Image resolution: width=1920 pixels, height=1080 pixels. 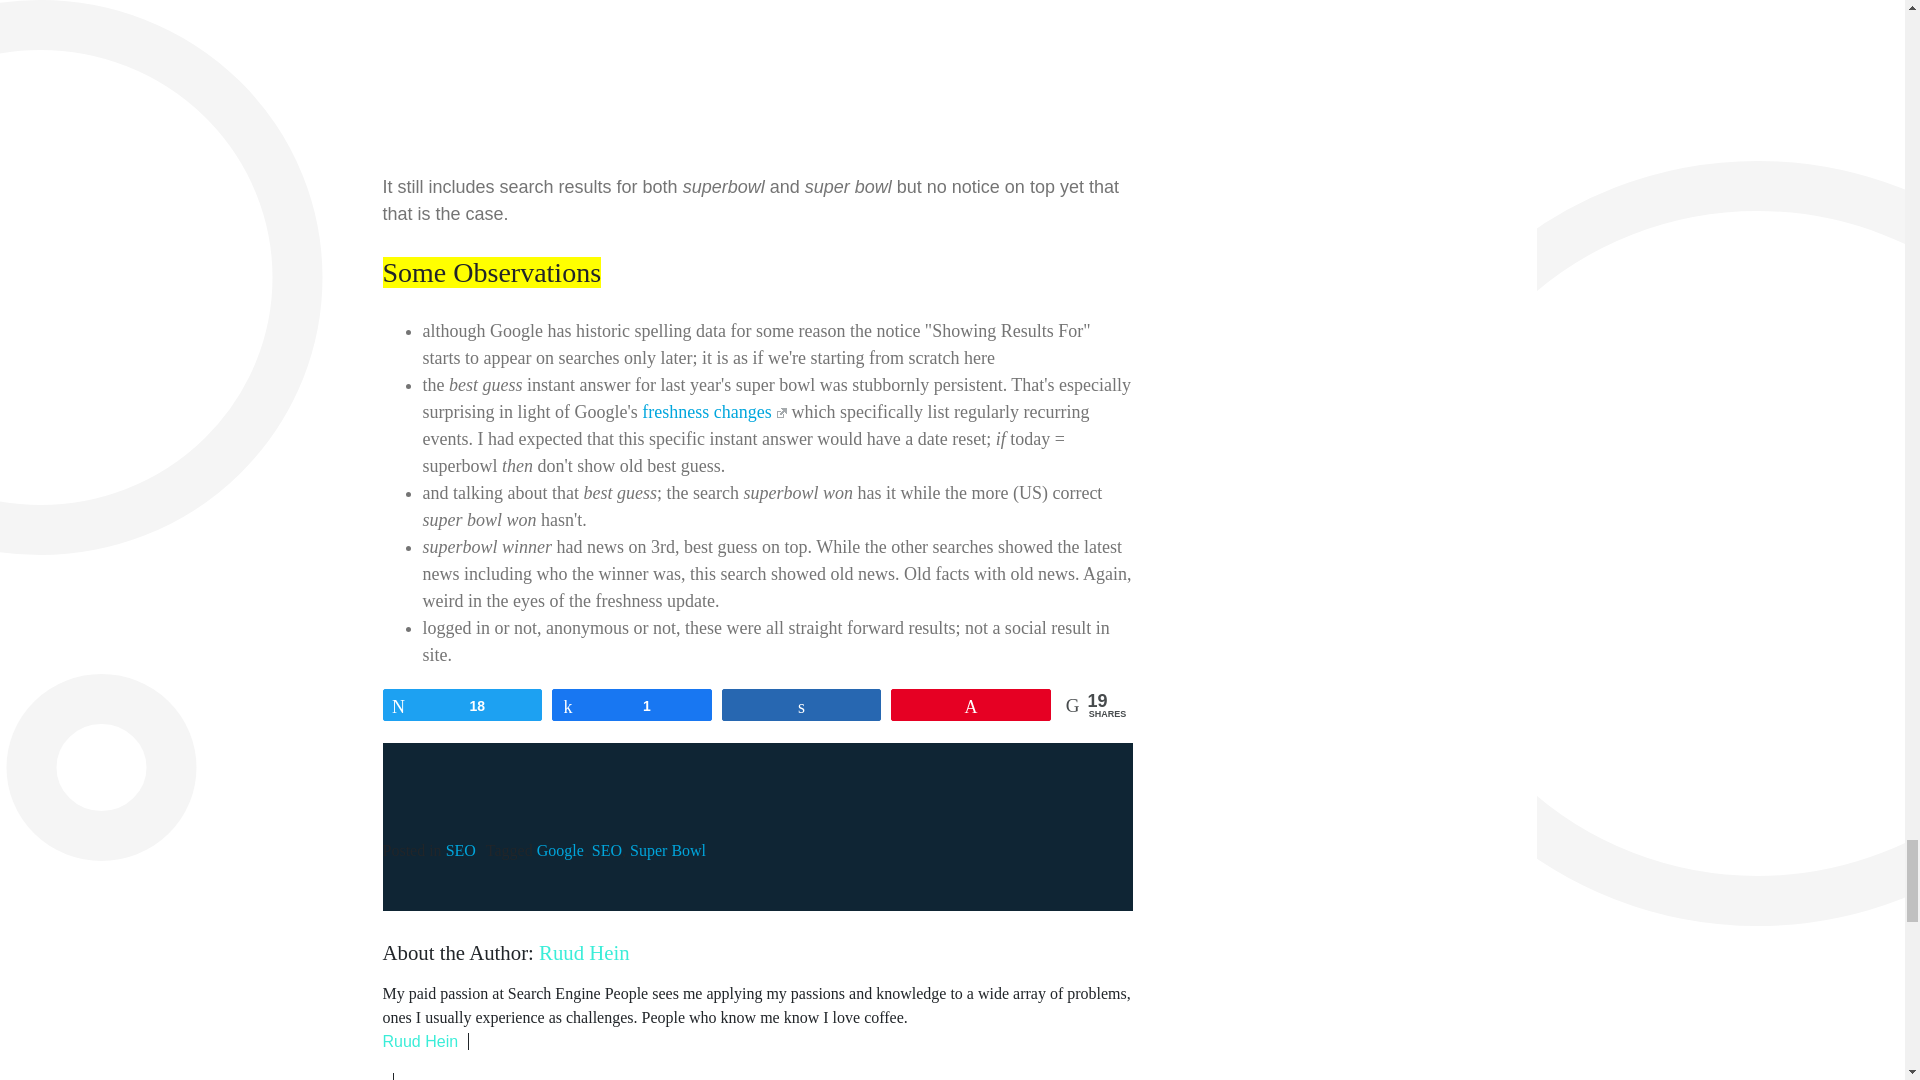 I want to click on SEO, so click(x=460, y=850).